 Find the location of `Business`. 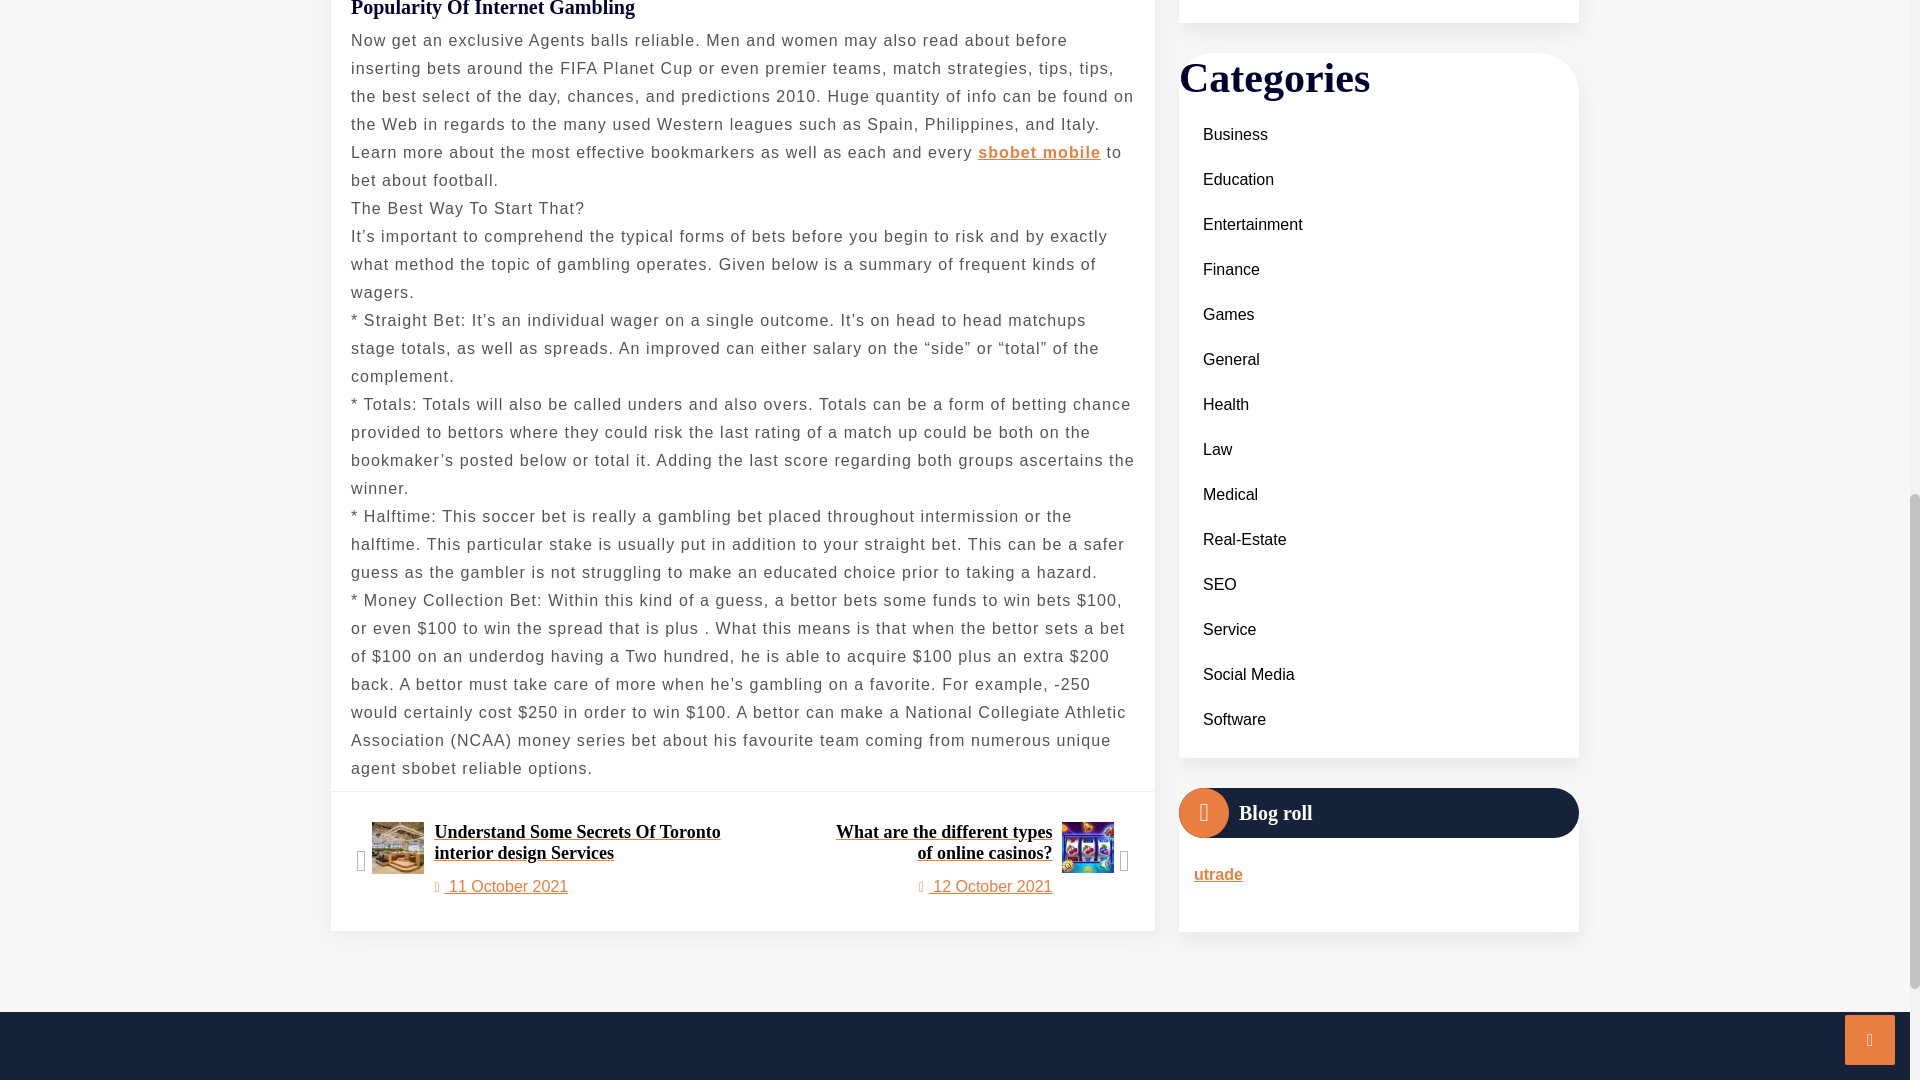

Business is located at coordinates (1234, 8).